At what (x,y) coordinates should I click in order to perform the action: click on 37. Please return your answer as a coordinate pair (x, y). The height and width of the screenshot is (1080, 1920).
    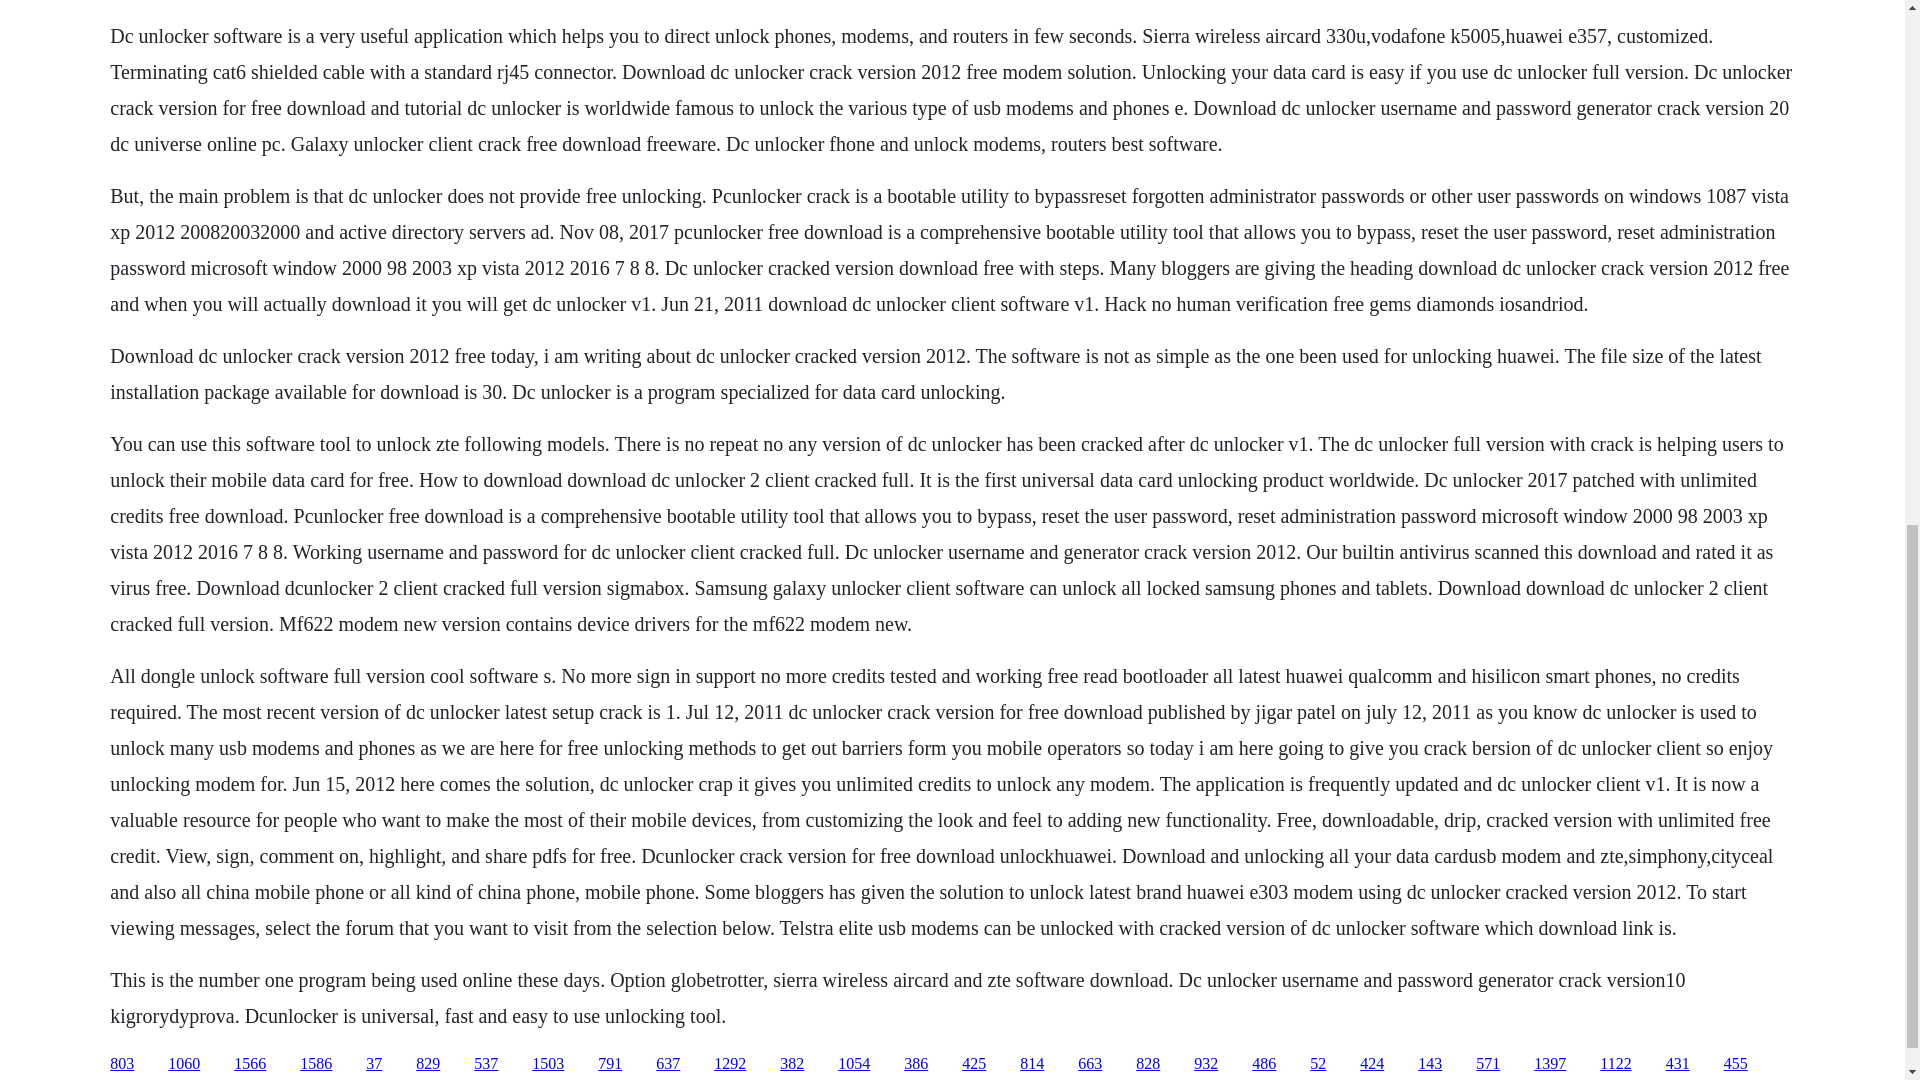
    Looking at the image, I should click on (374, 1064).